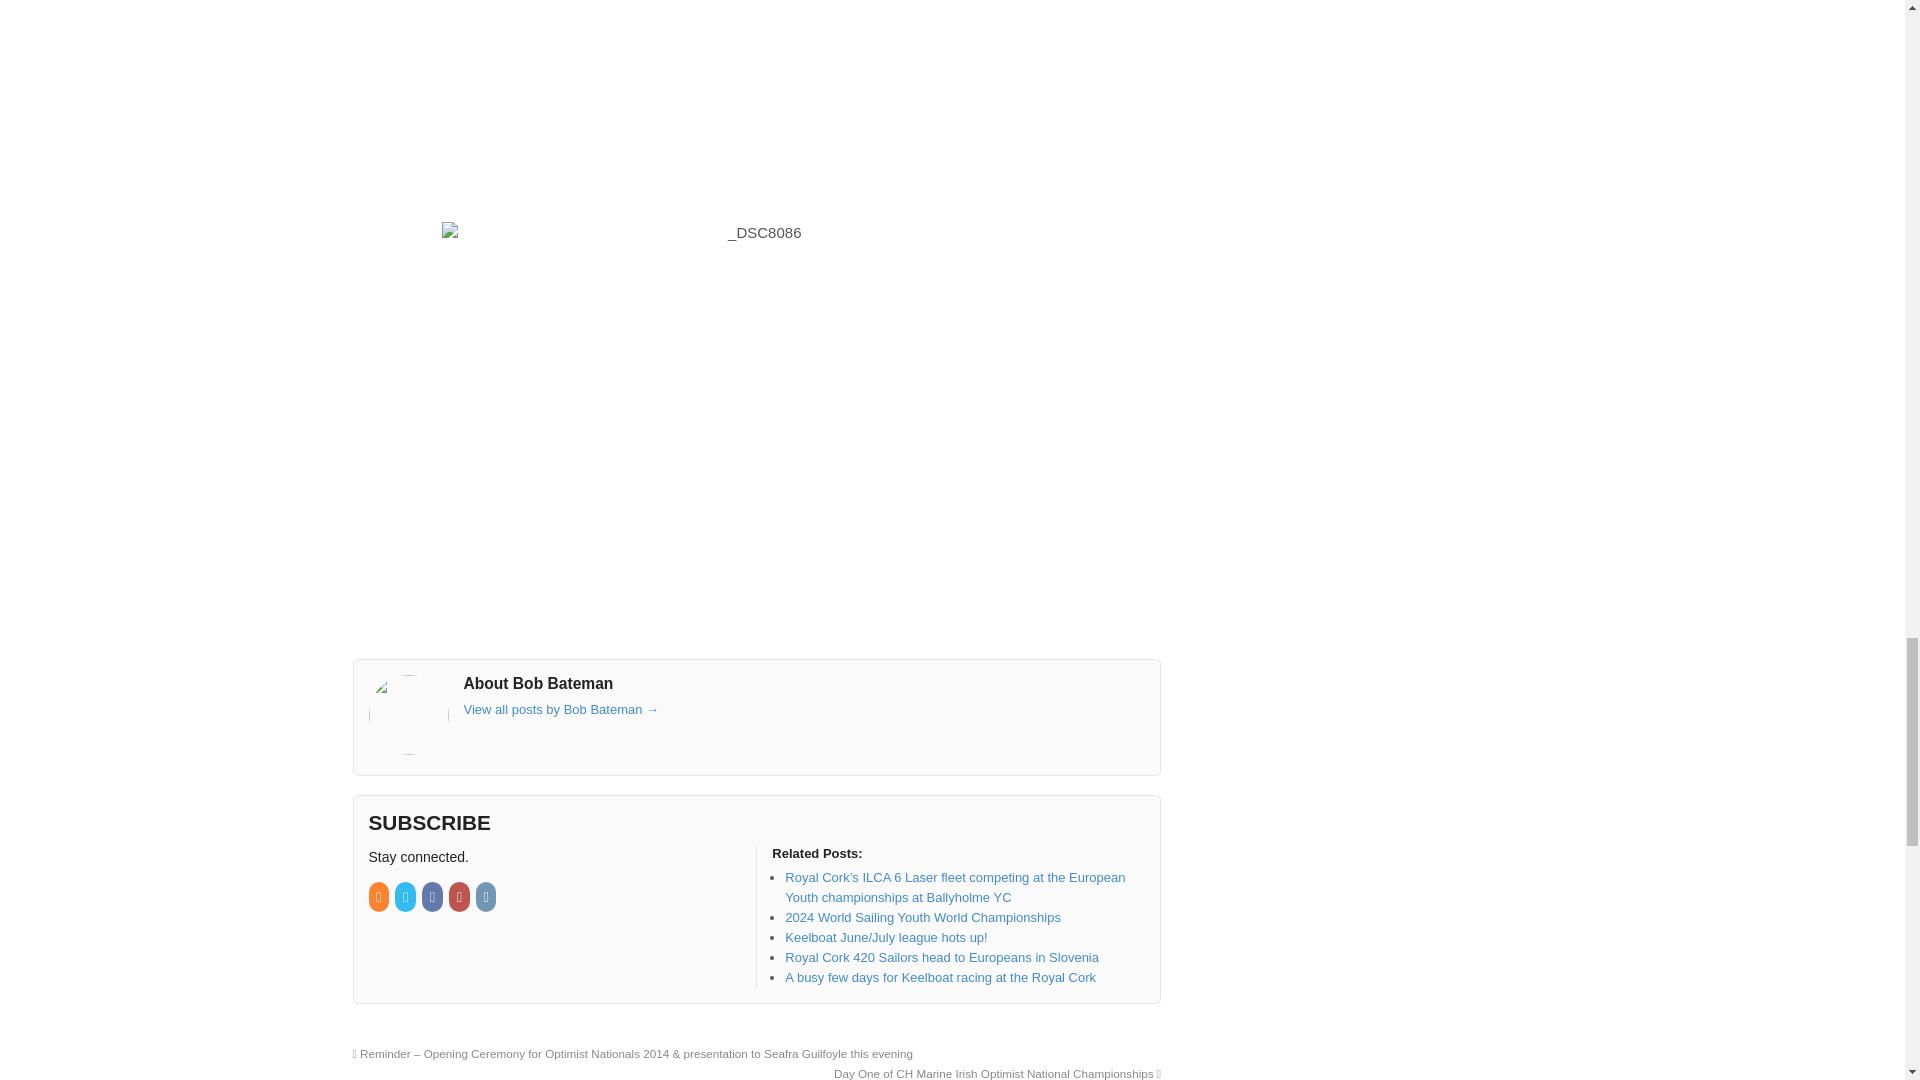  I want to click on 2024 World Sailing Youth World Championships, so click(923, 917).